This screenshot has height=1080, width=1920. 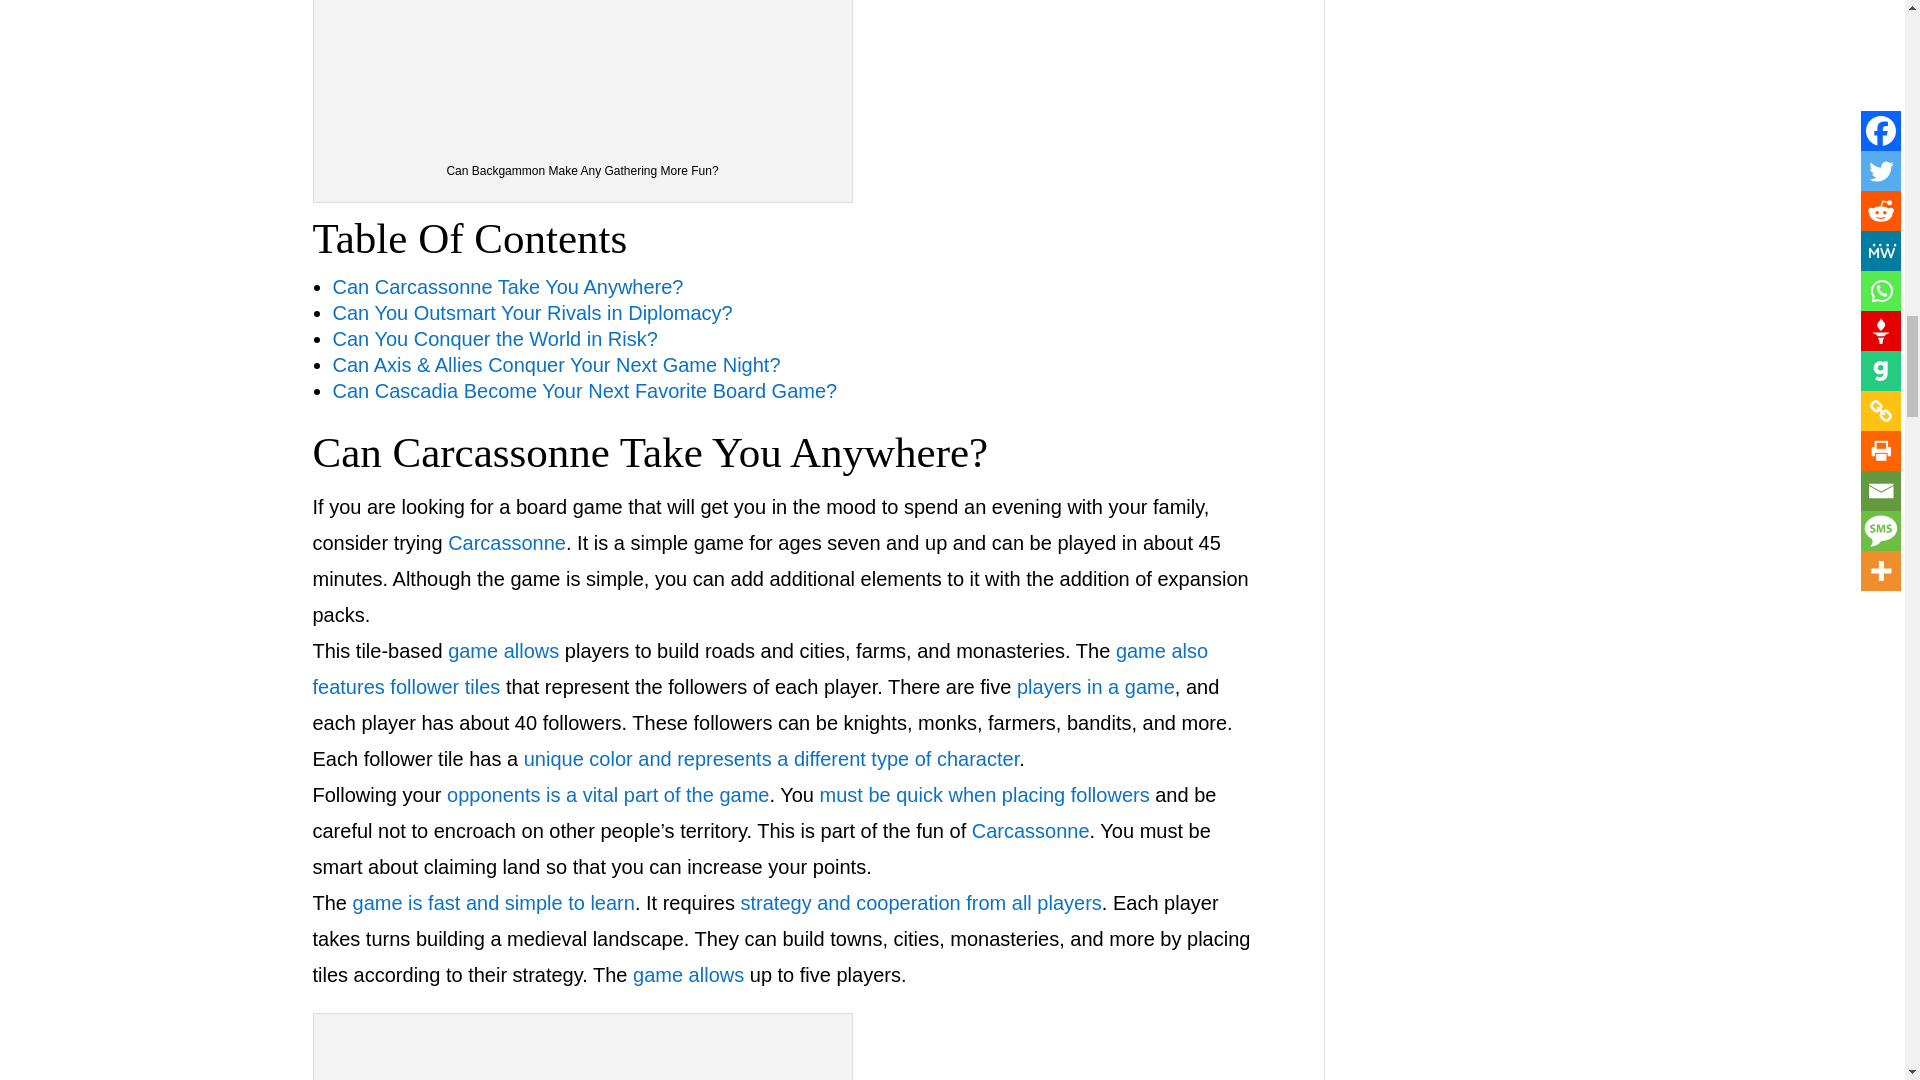 I want to click on Can Carcassonne Take You Anywhere?, so click(x=583, y=1050).